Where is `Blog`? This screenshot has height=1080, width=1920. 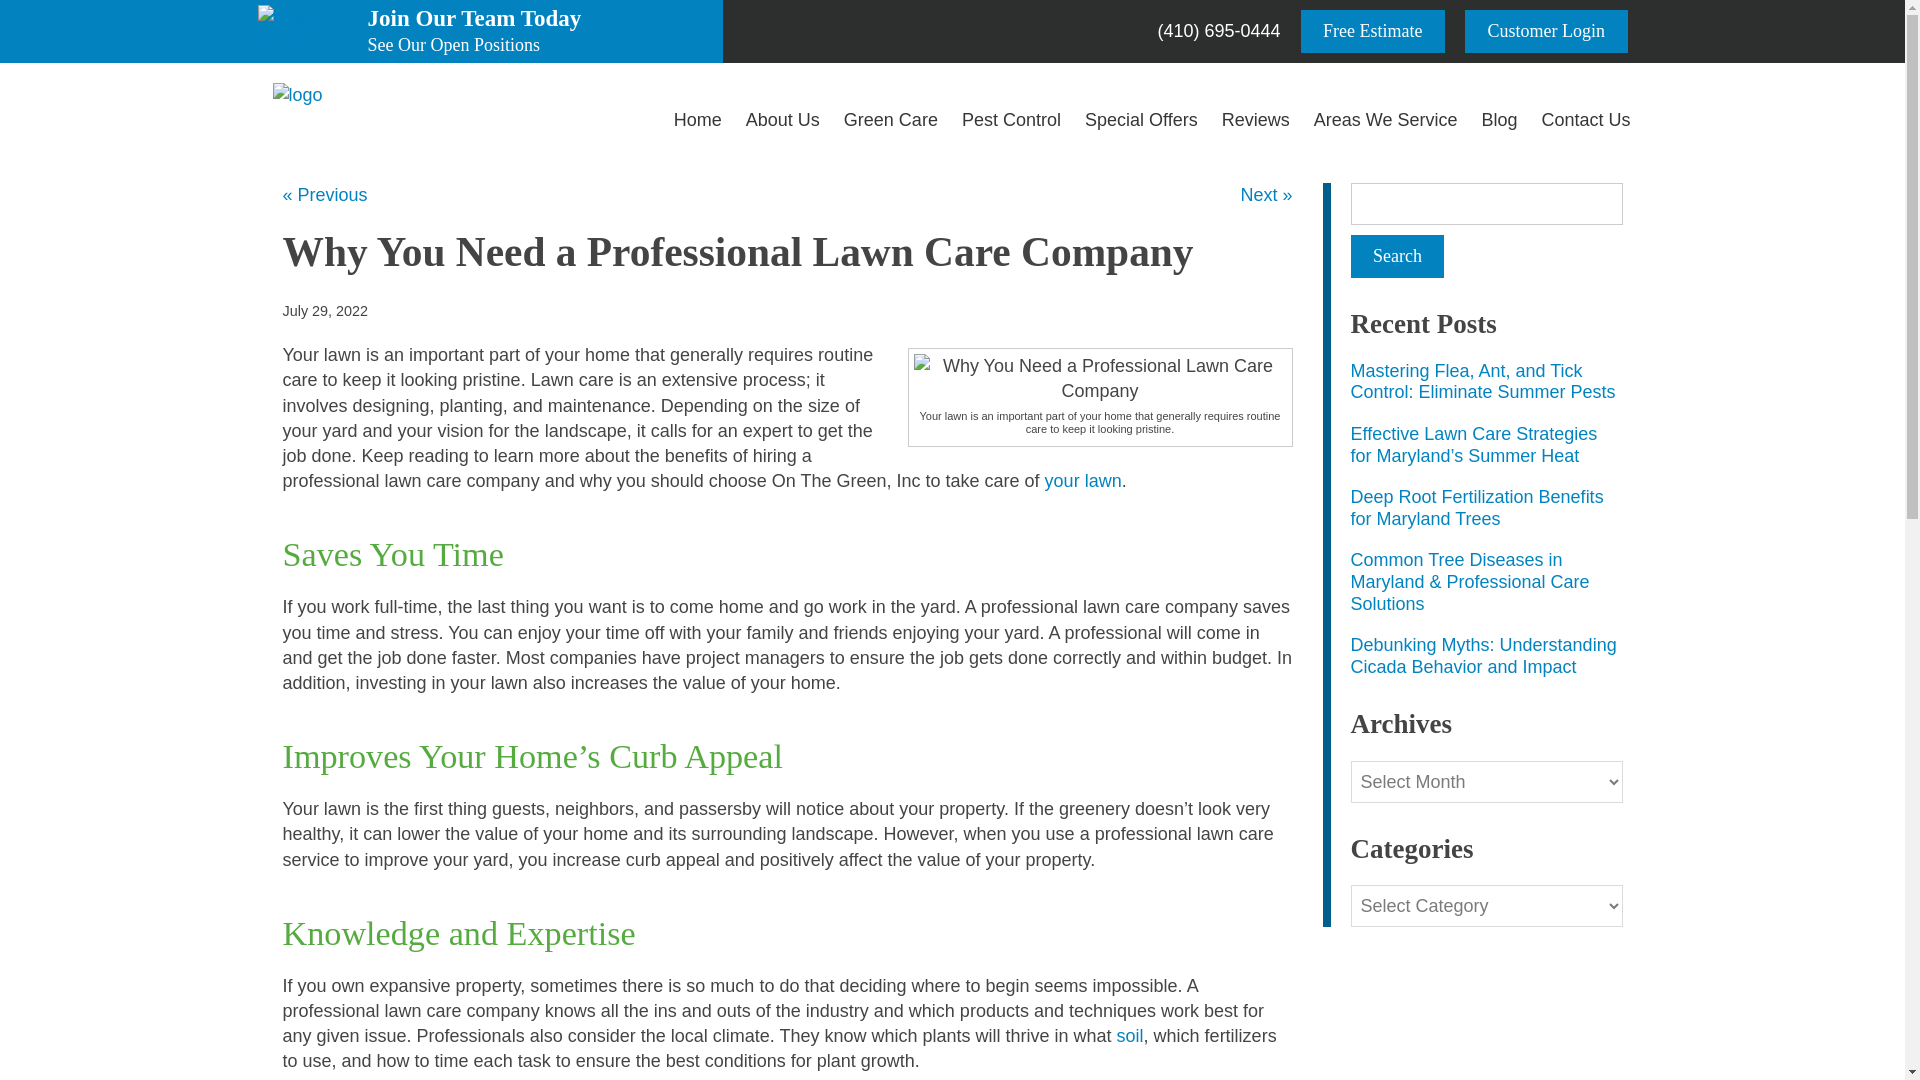
Blog is located at coordinates (1255, 120).